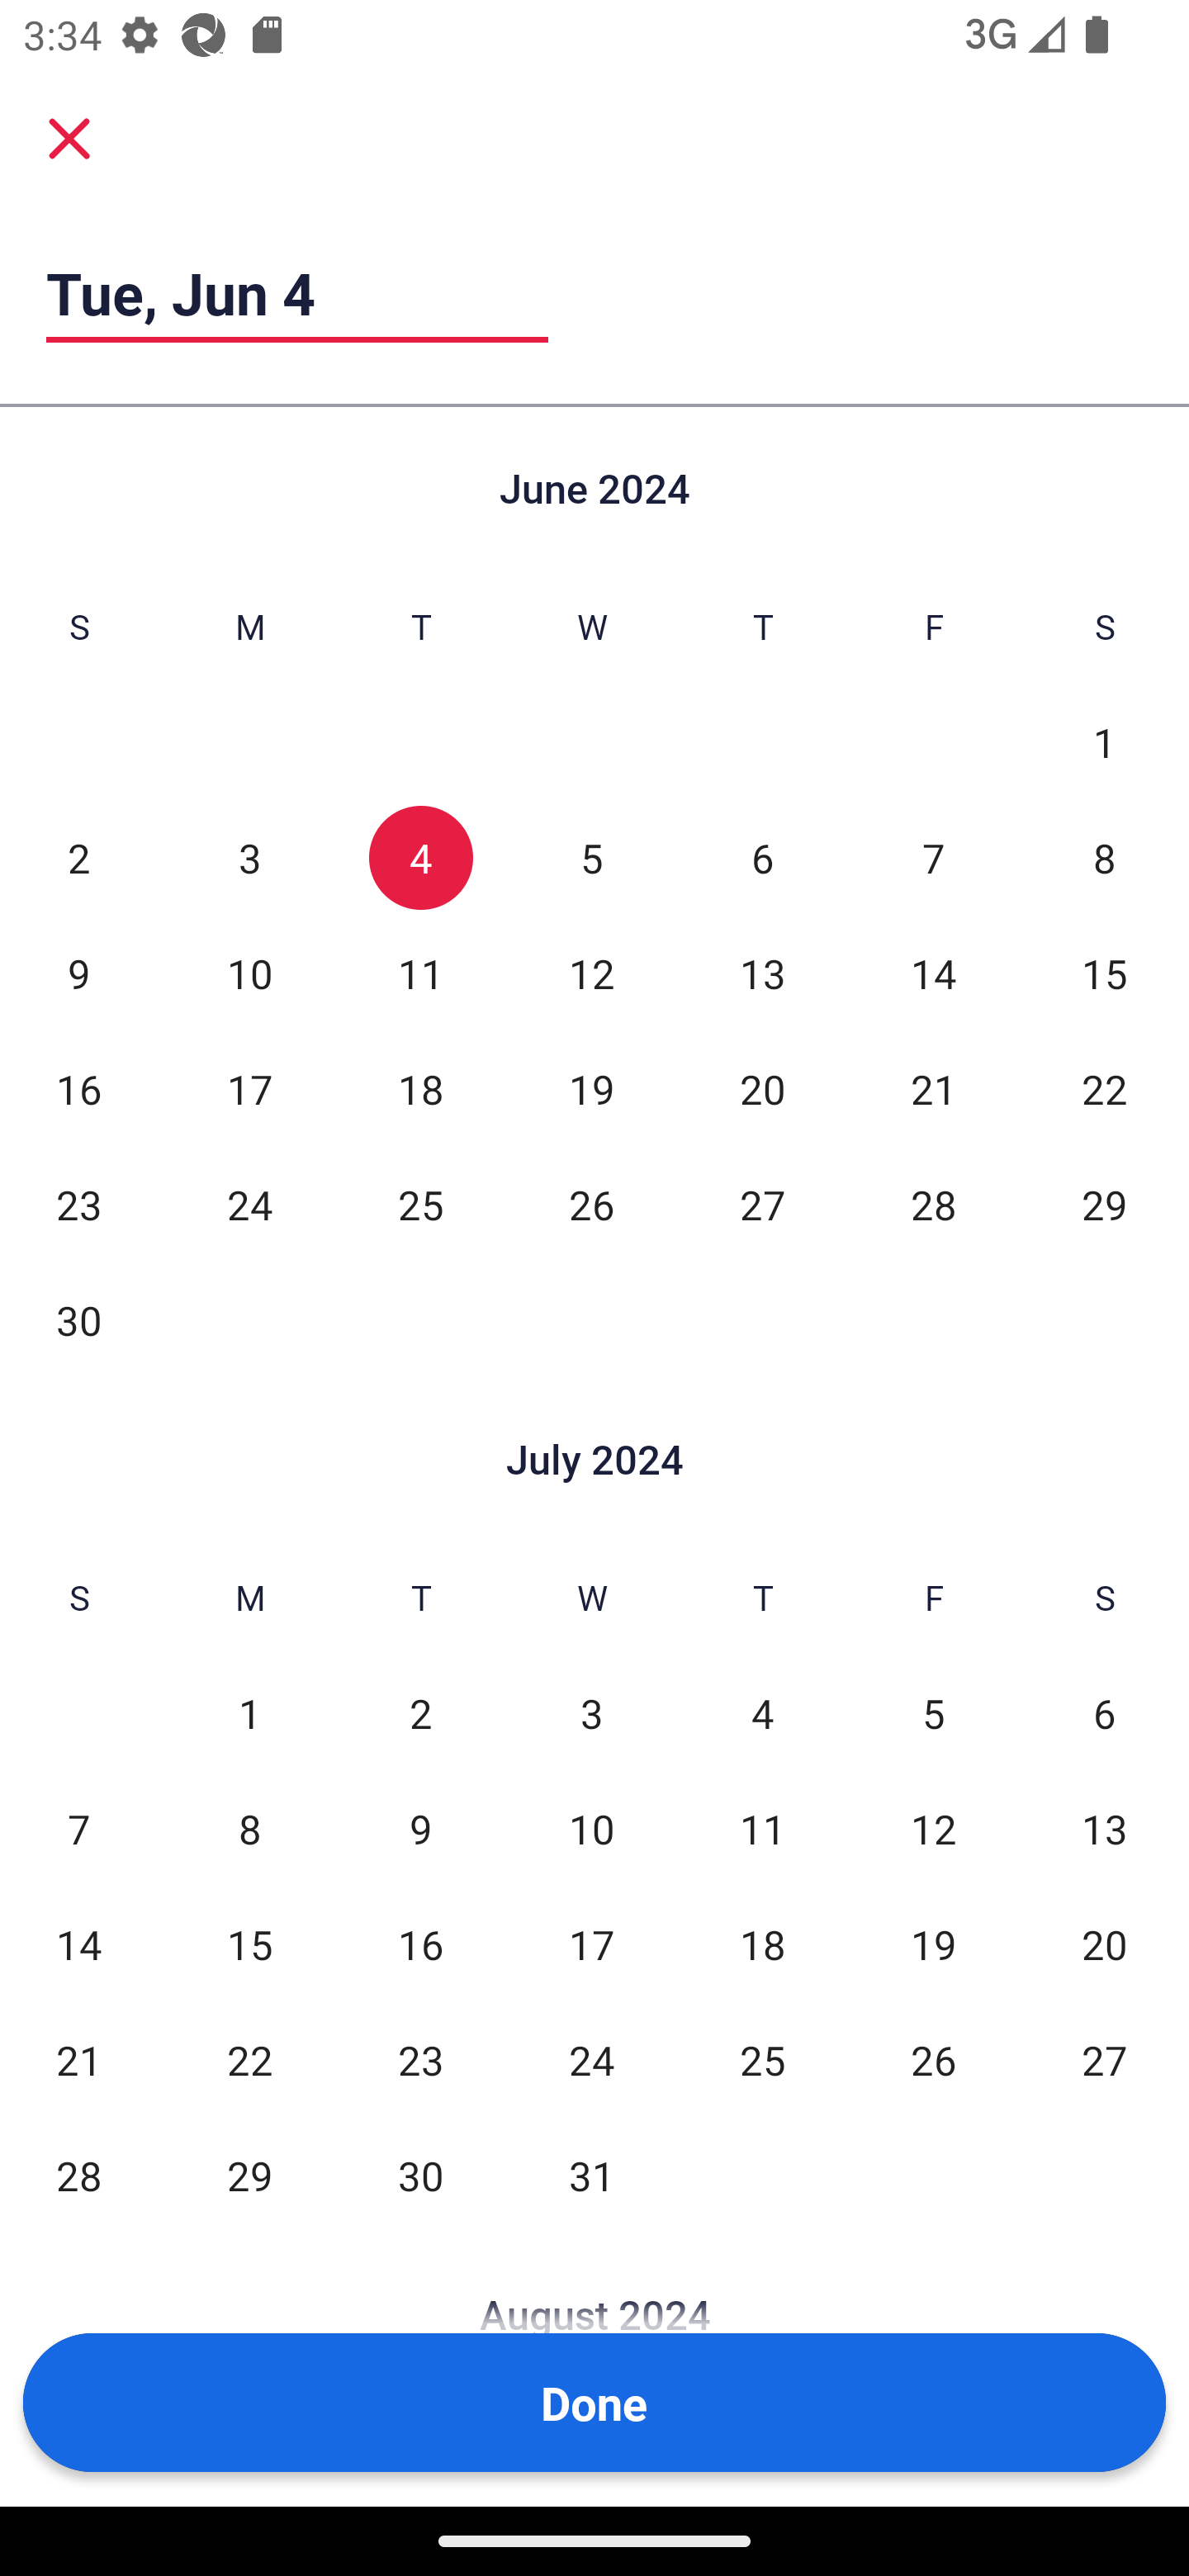 This screenshot has width=1189, height=2576. I want to click on 16 Tue, Jul 16, Not Selected, so click(421, 1944).